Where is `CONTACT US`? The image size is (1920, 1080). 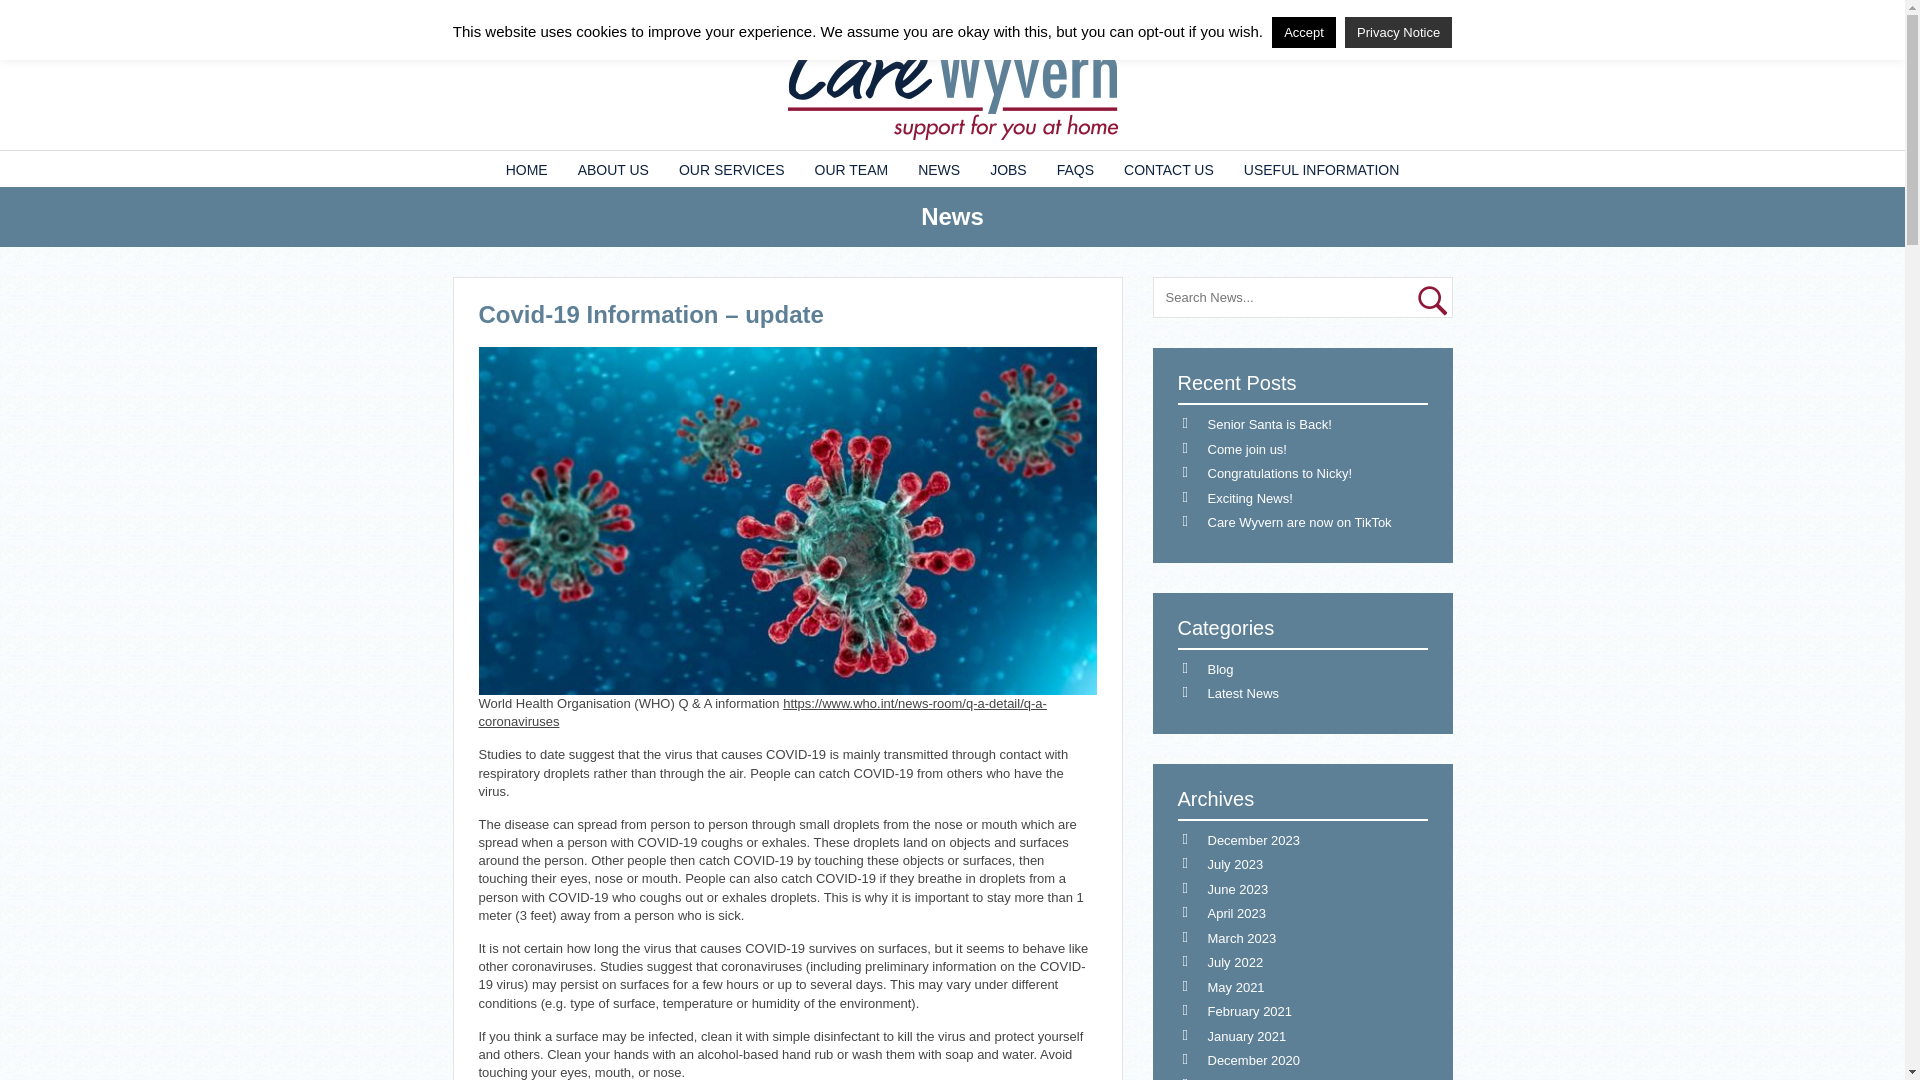 CONTACT US is located at coordinates (1168, 168).